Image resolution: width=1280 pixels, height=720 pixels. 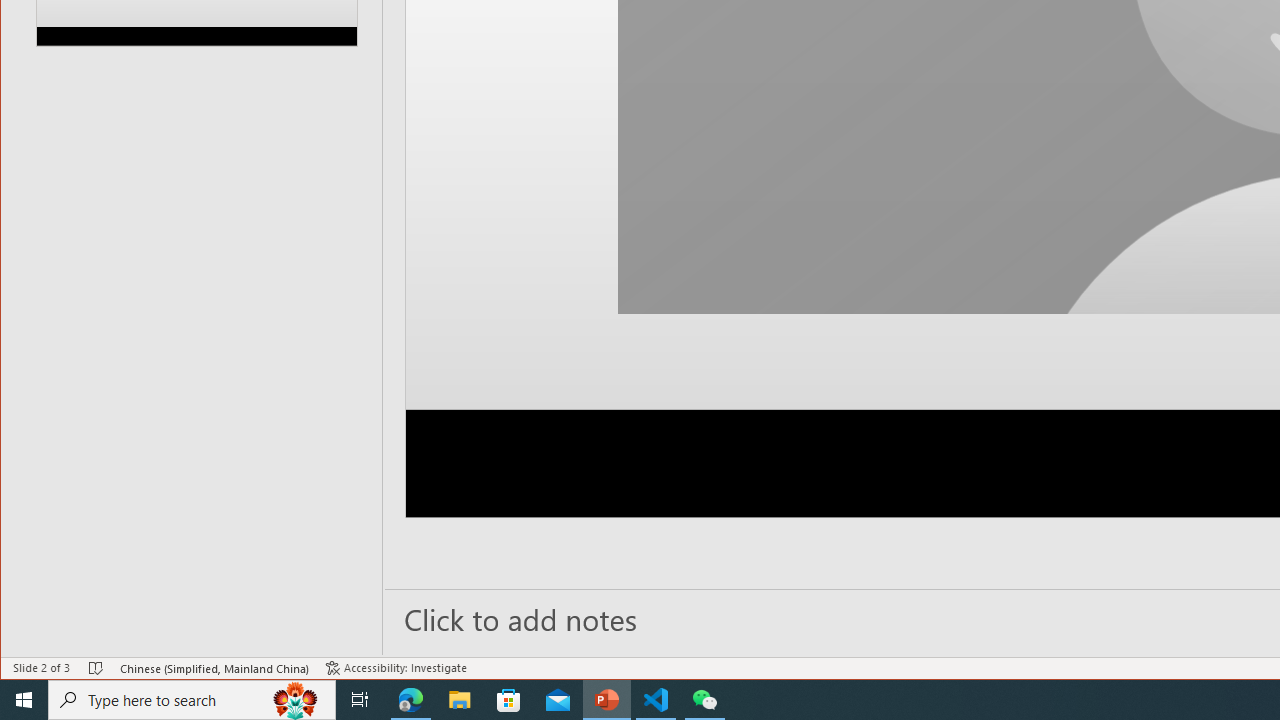 What do you see at coordinates (192, 700) in the screenshot?
I see `Type here to search` at bounding box center [192, 700].